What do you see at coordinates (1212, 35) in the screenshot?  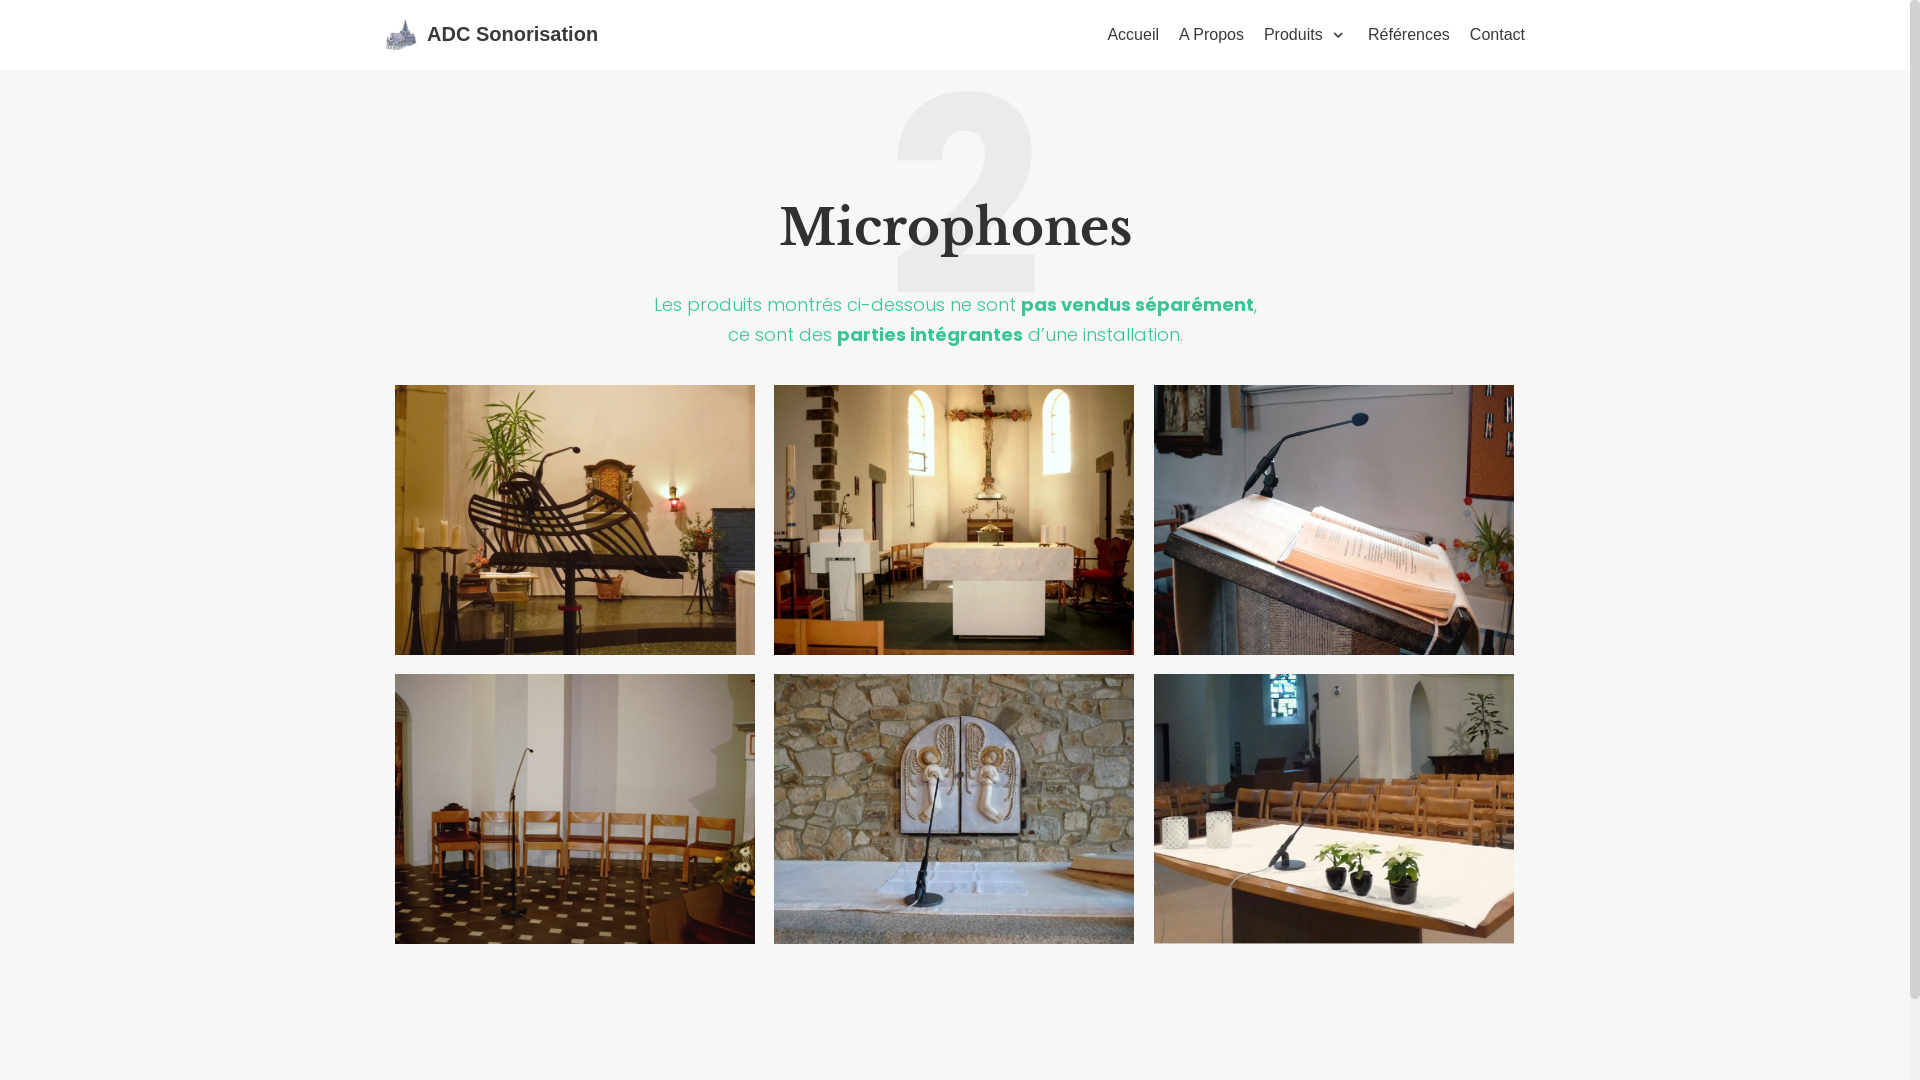 I see `A Propos` at bounding box center [1212, 35].